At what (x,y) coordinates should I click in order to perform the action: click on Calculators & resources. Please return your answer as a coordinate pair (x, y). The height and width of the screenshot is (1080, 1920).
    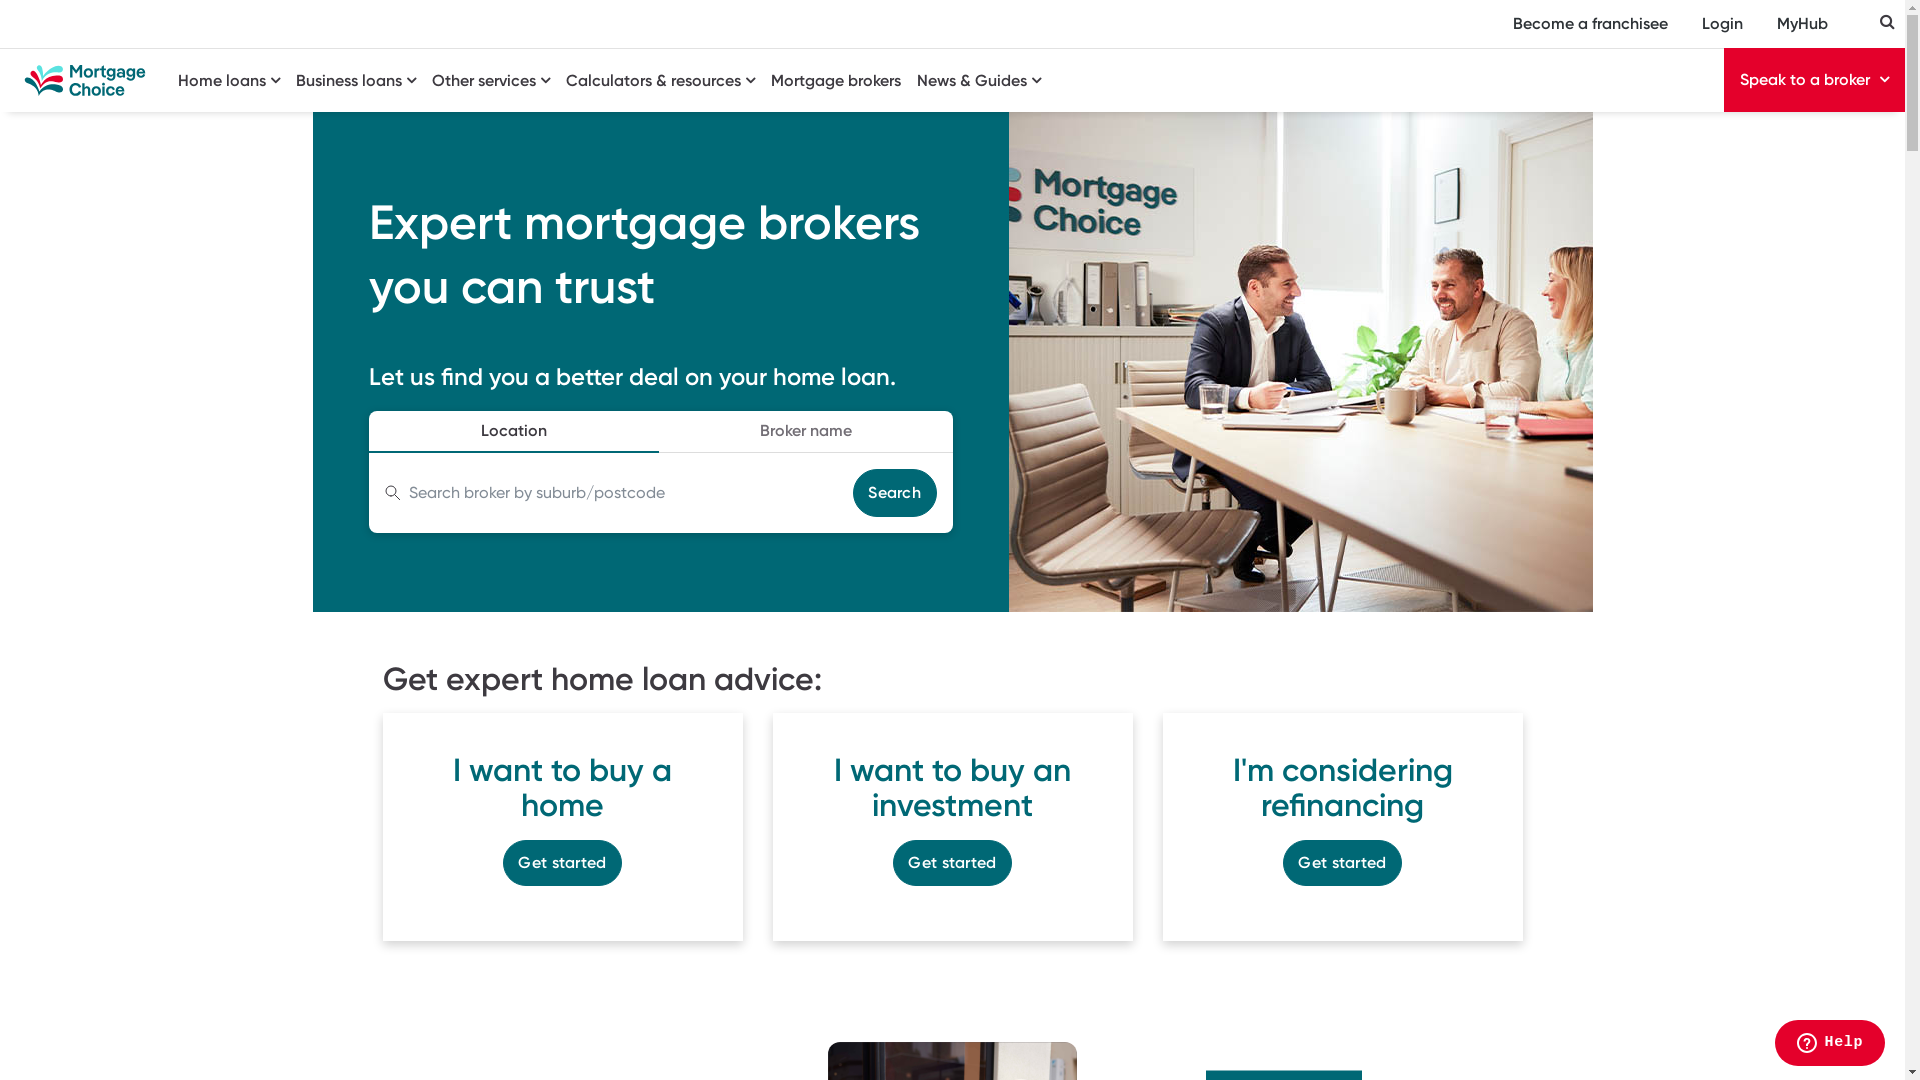
    Looking at the image, I should click on (660, 78).